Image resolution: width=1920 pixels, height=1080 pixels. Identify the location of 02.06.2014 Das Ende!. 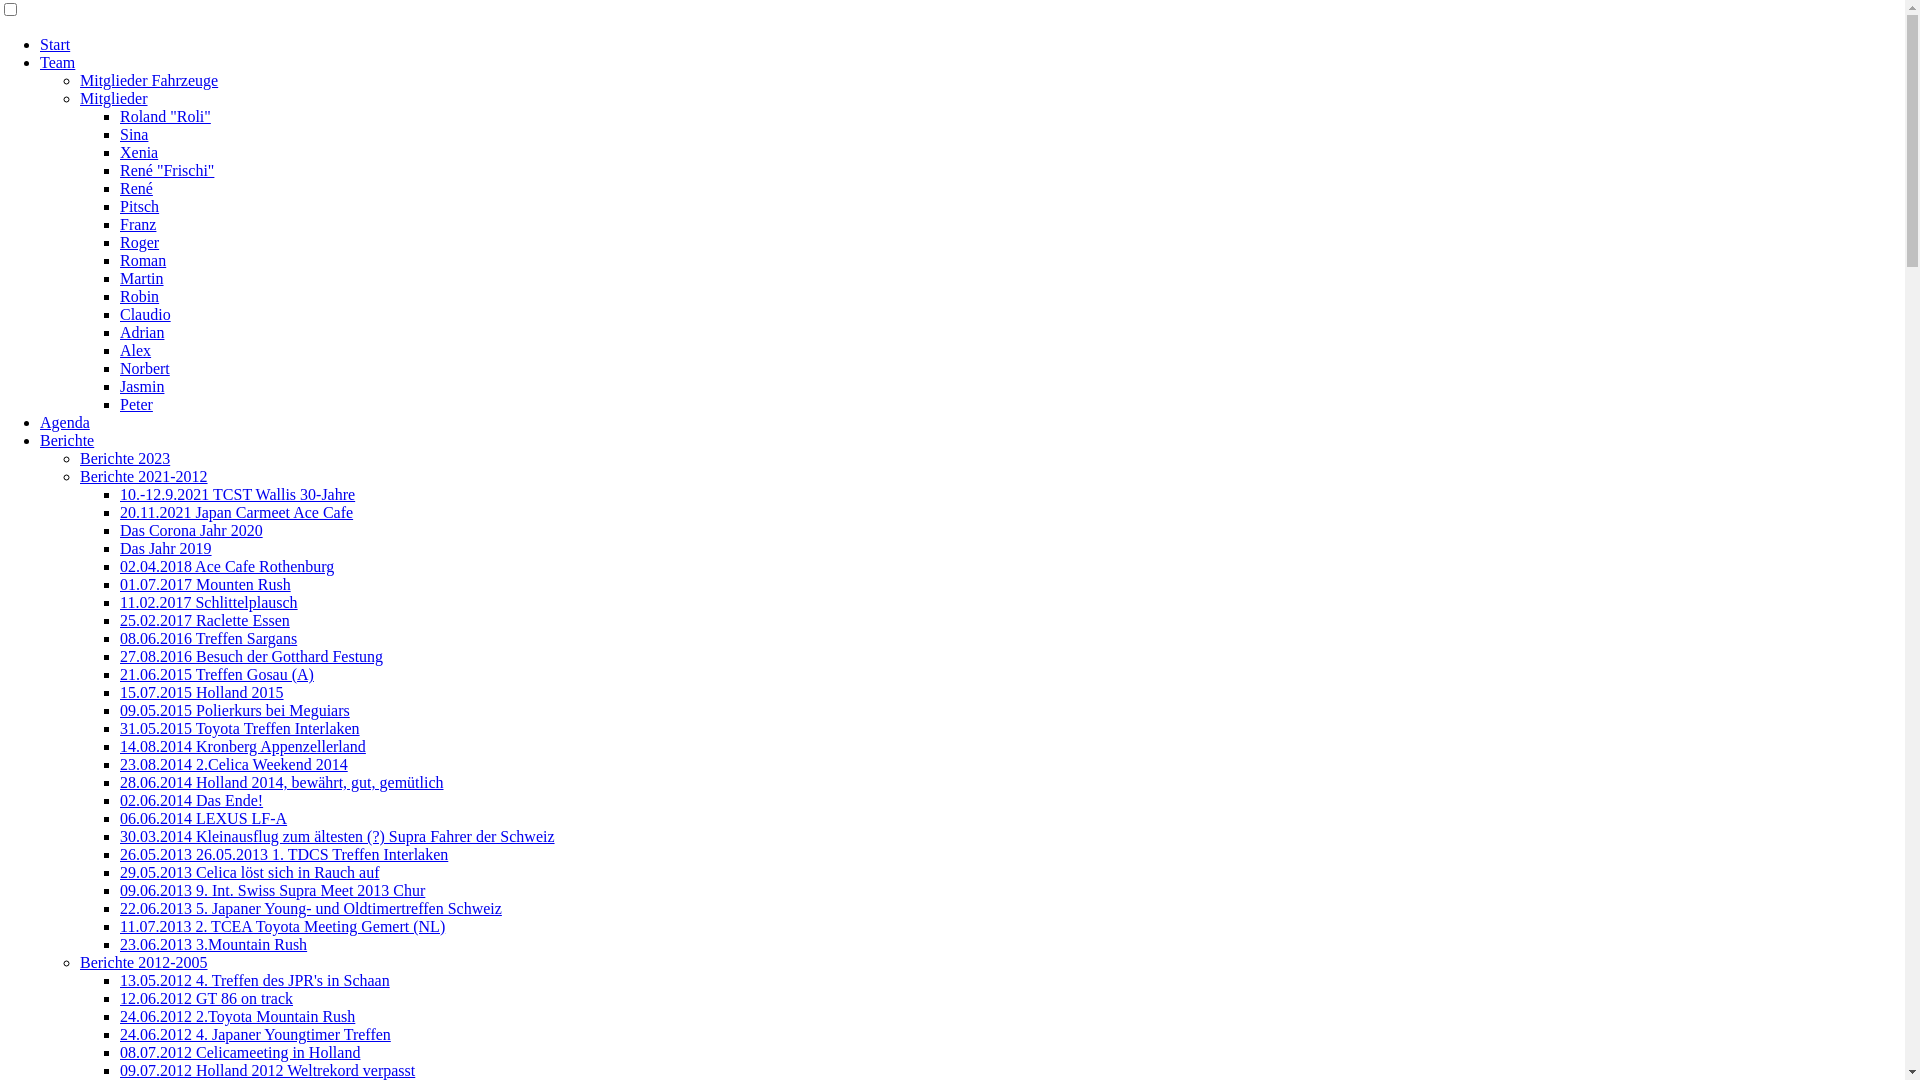
(192, 800).